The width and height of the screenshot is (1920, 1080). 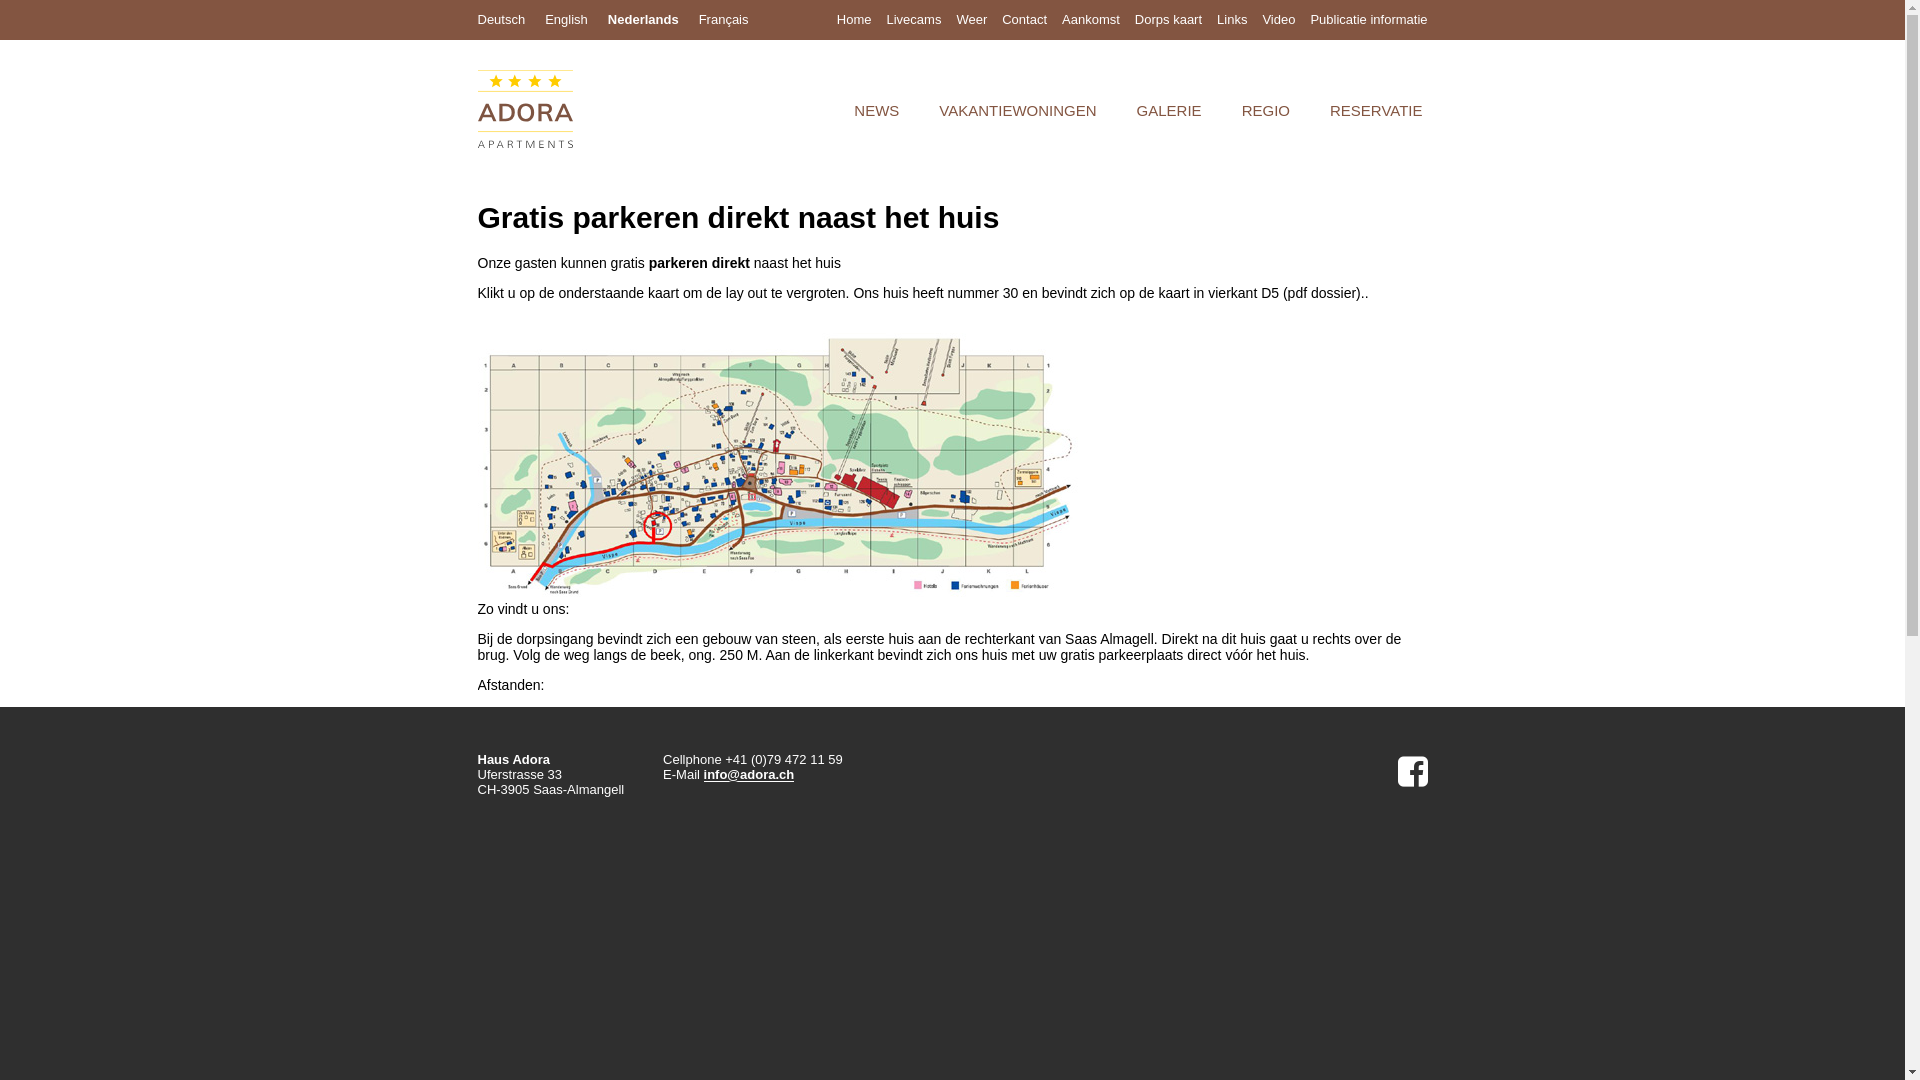 I want to click on Publicatie informatie, so click(x=1368, y=20).